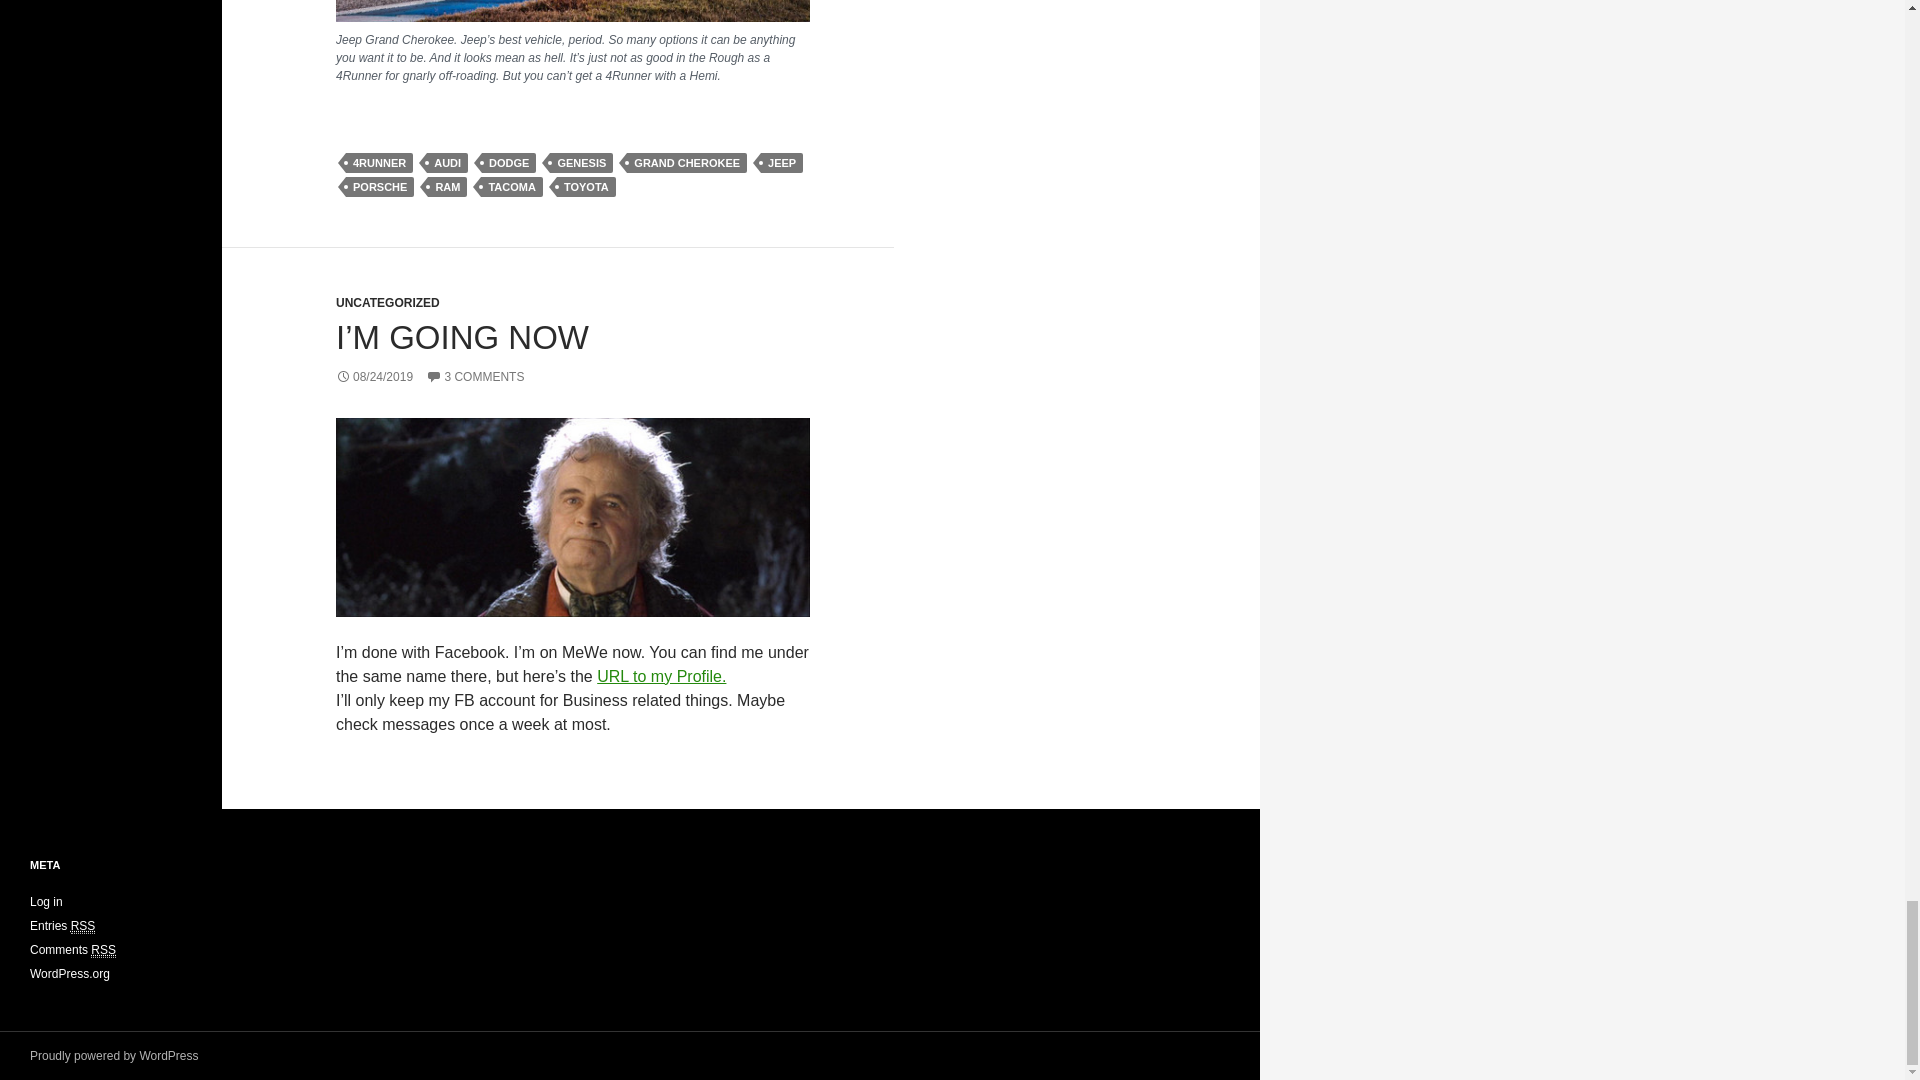 This screenshot has height=1080, width=1920. What do you see at coordinates (447, 162) in the screenshot?
I see `AUDI` at bounding box center [447, 162].